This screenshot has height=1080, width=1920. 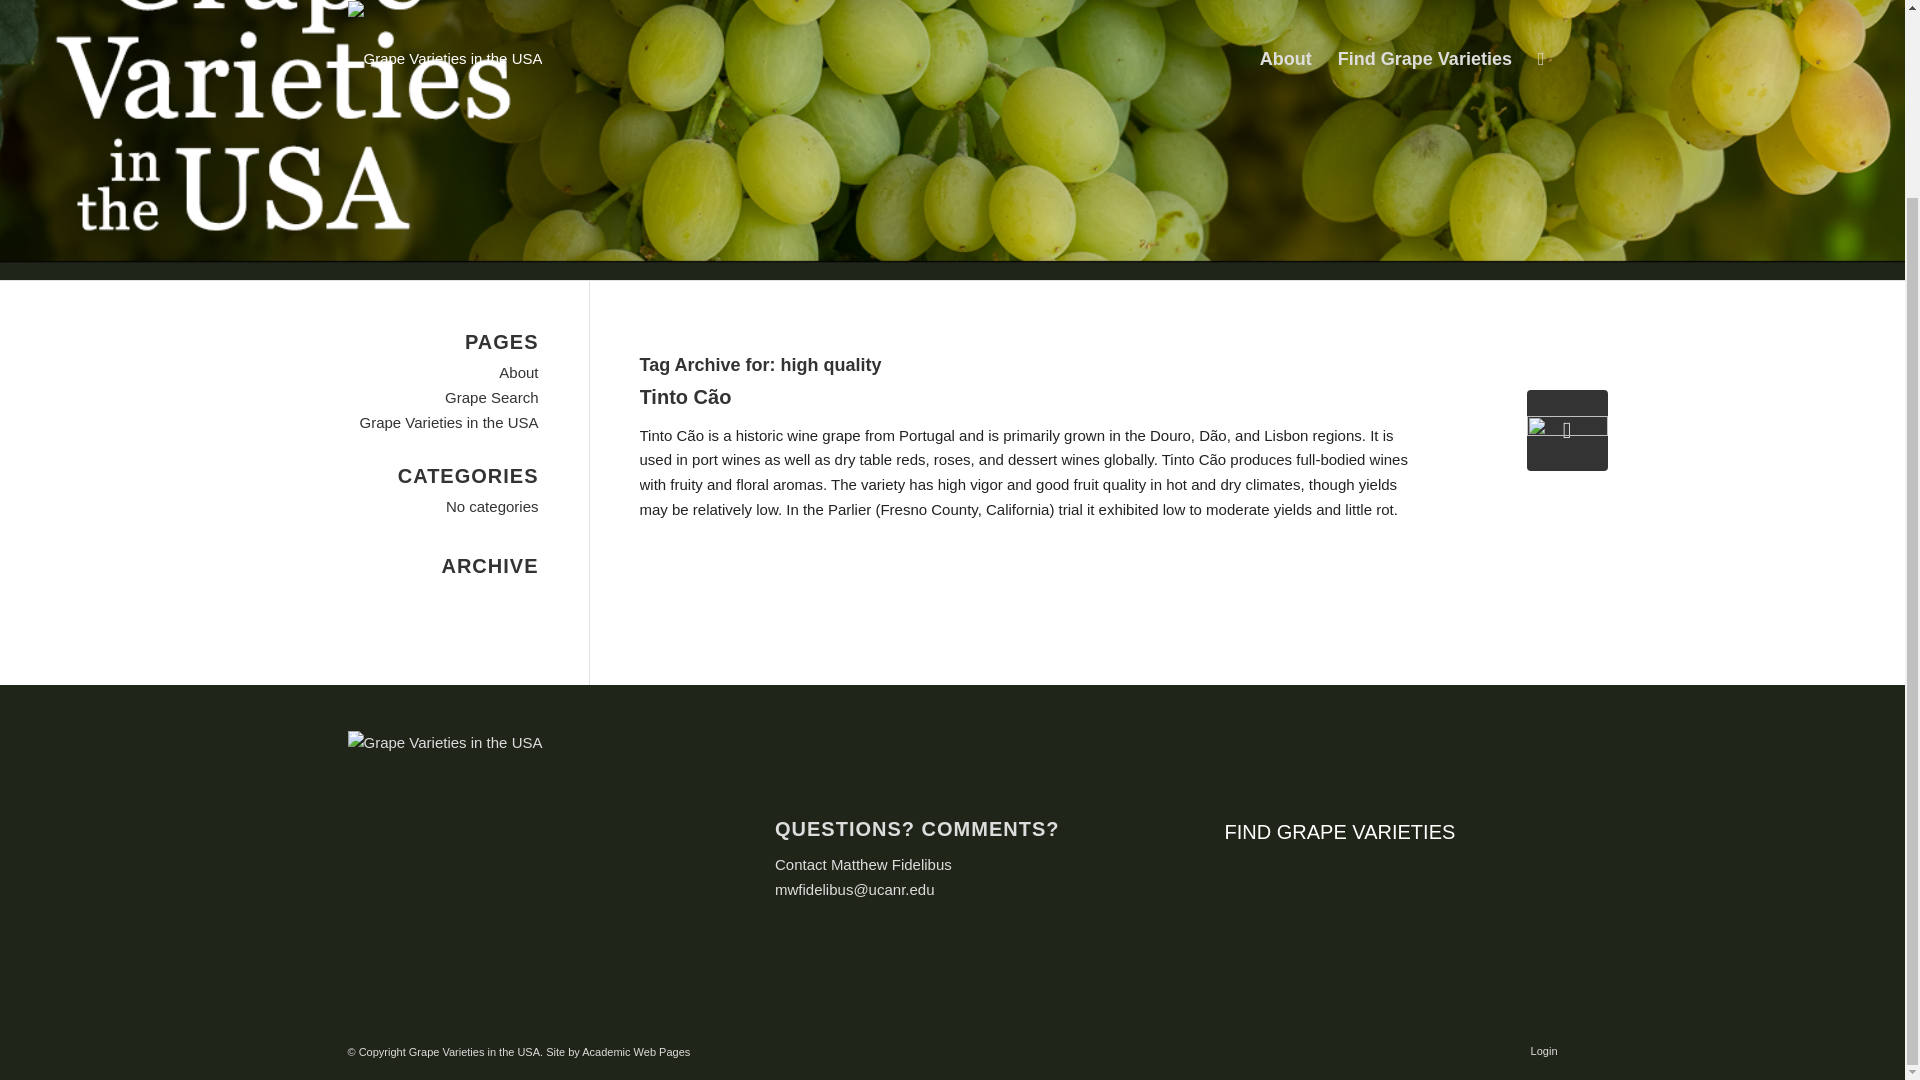 What do you see at coordinates (635, 1052) in the screenshot?
I see `Academic Web Pages` at bounding box center [635, 1052].